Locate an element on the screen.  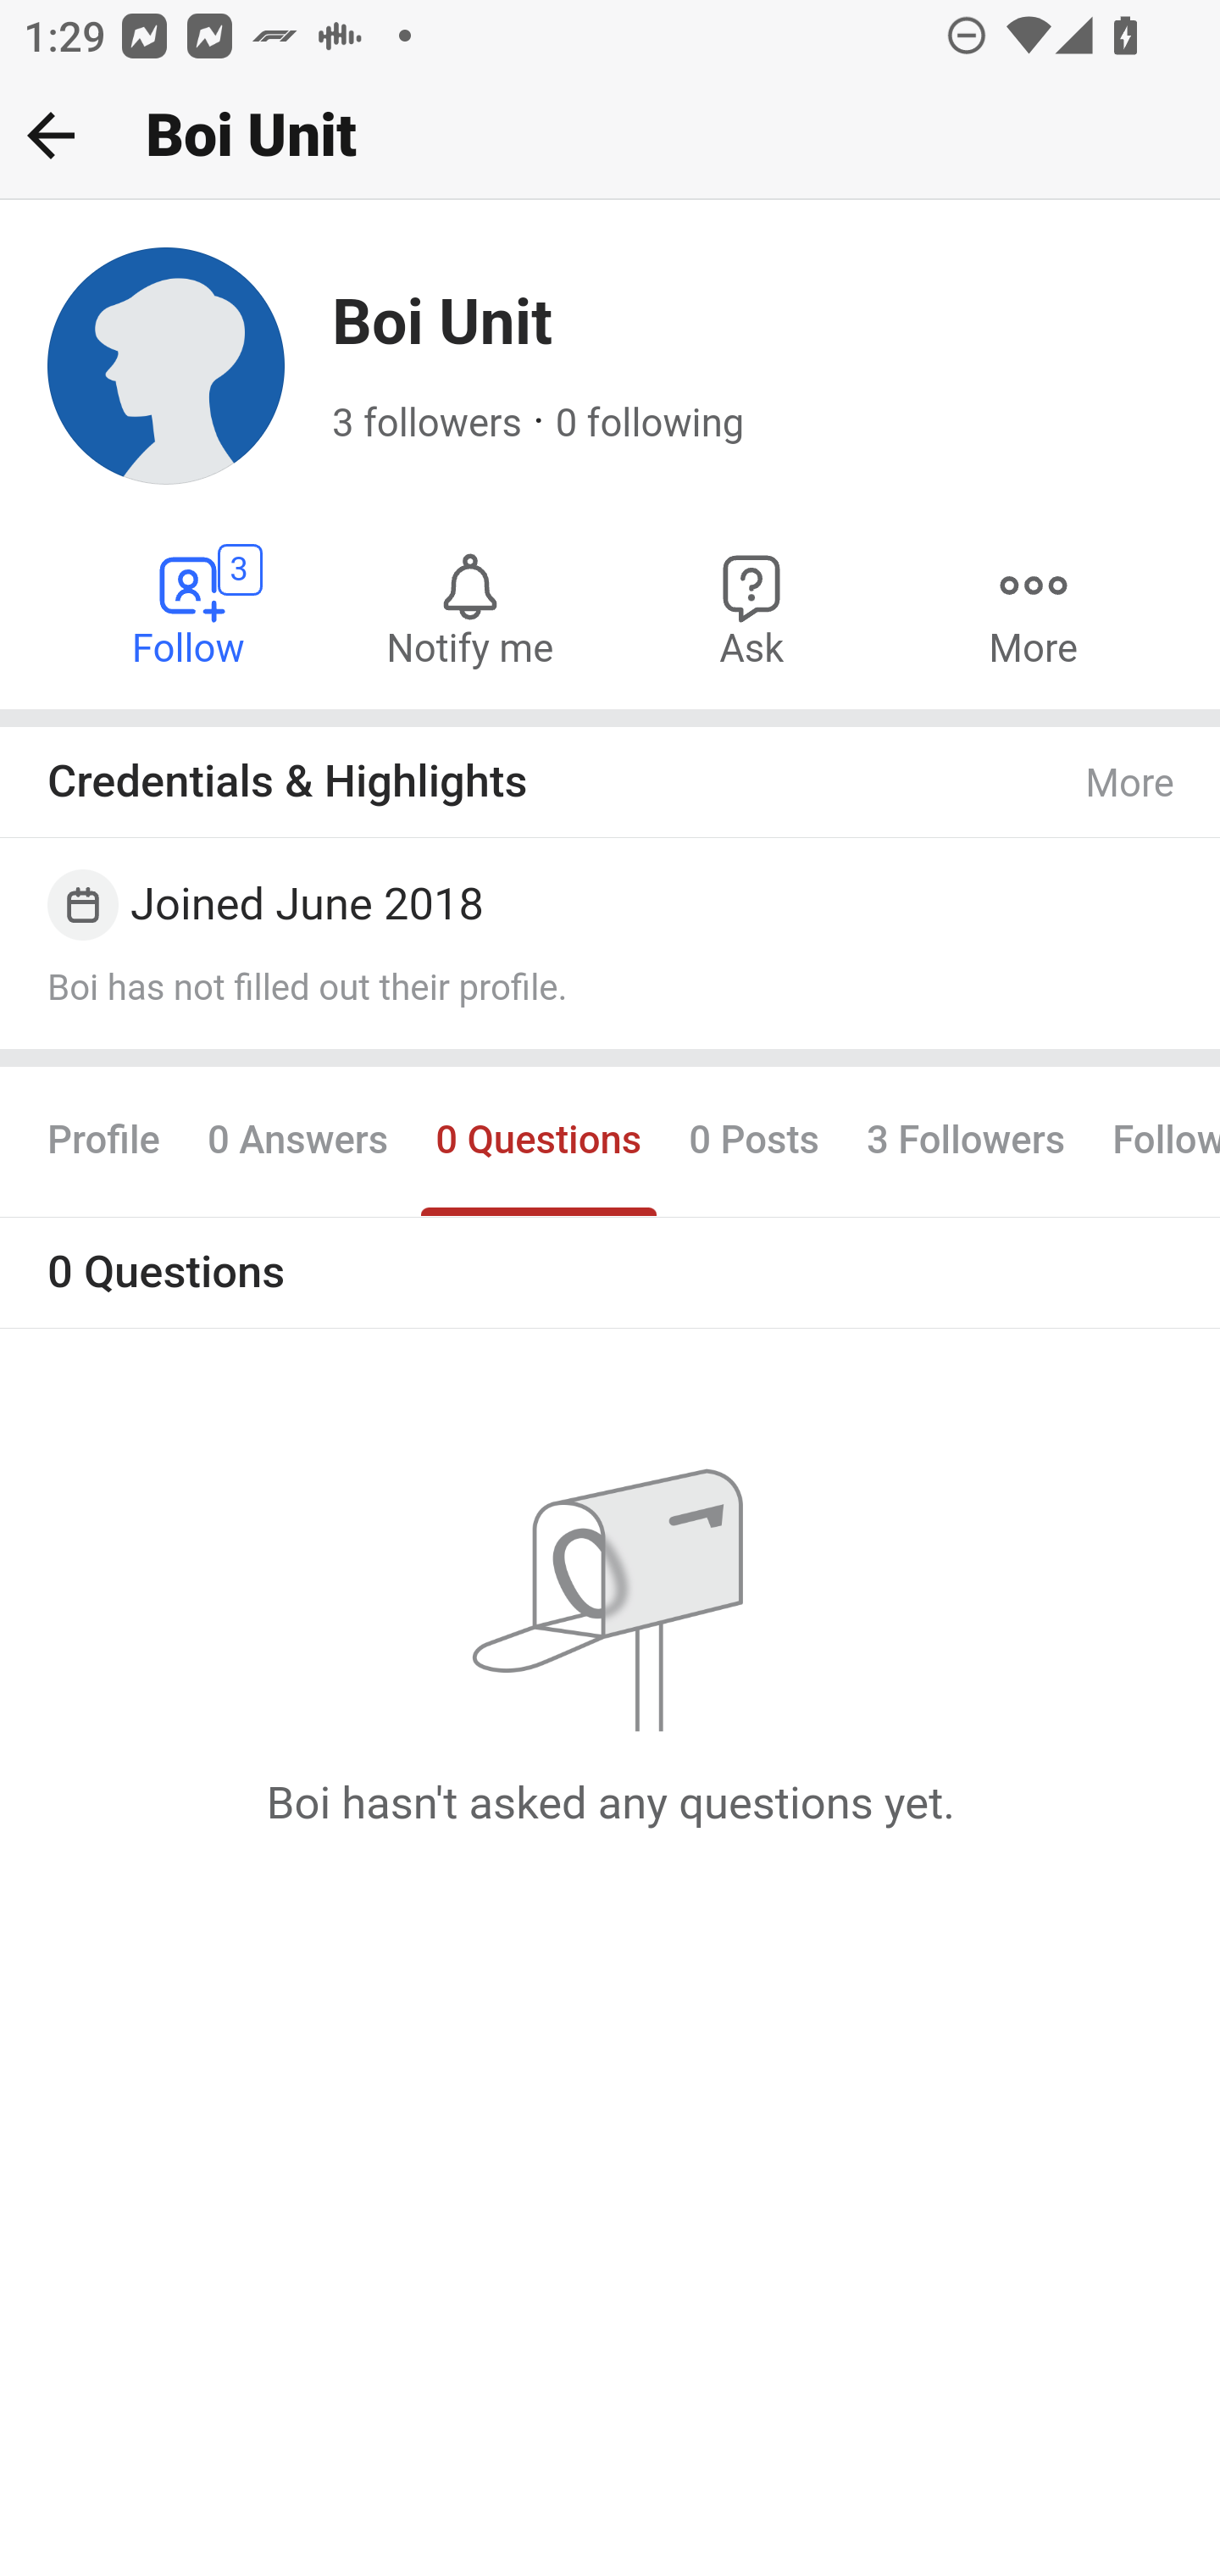
0 Answers is located at coordinates (297, 1141).